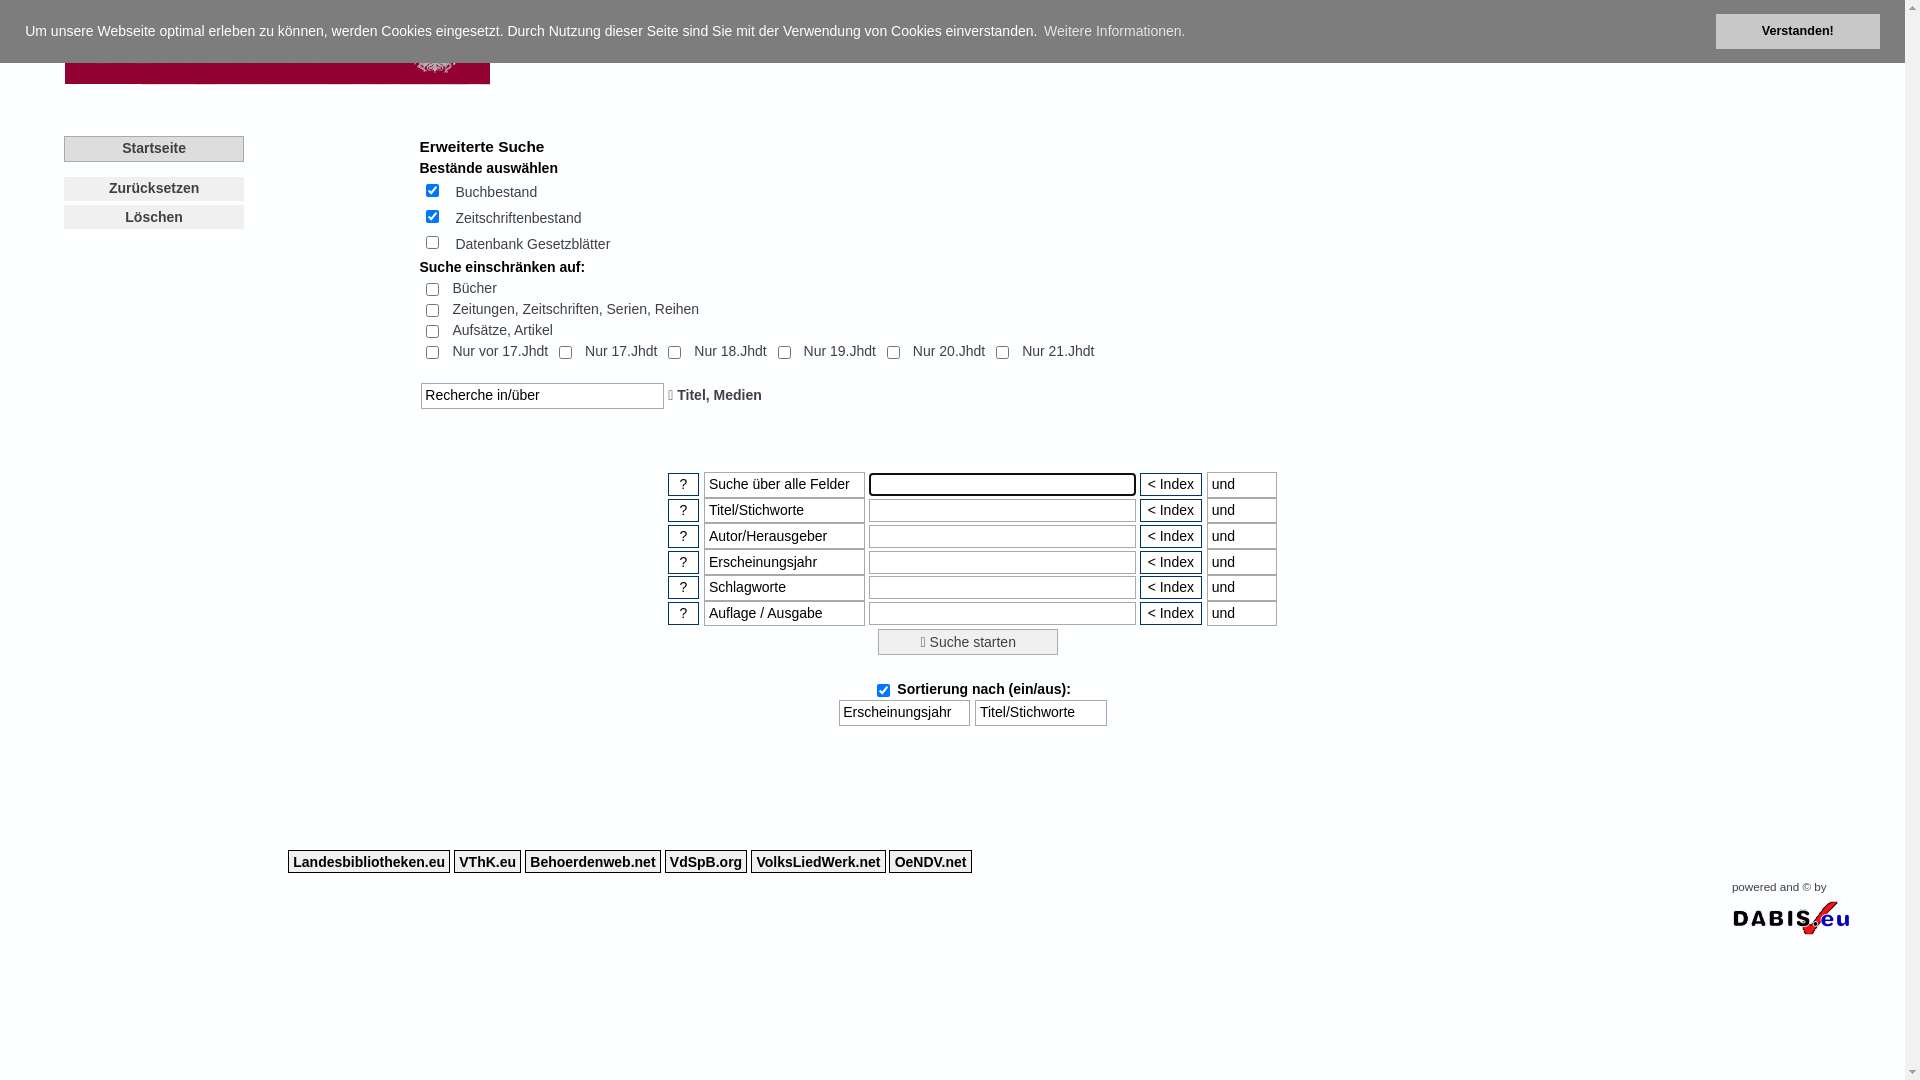  What do you see at coordinates (684, 536) in the screenshot?
I see ` ? ` at bounding box center [684, 536].